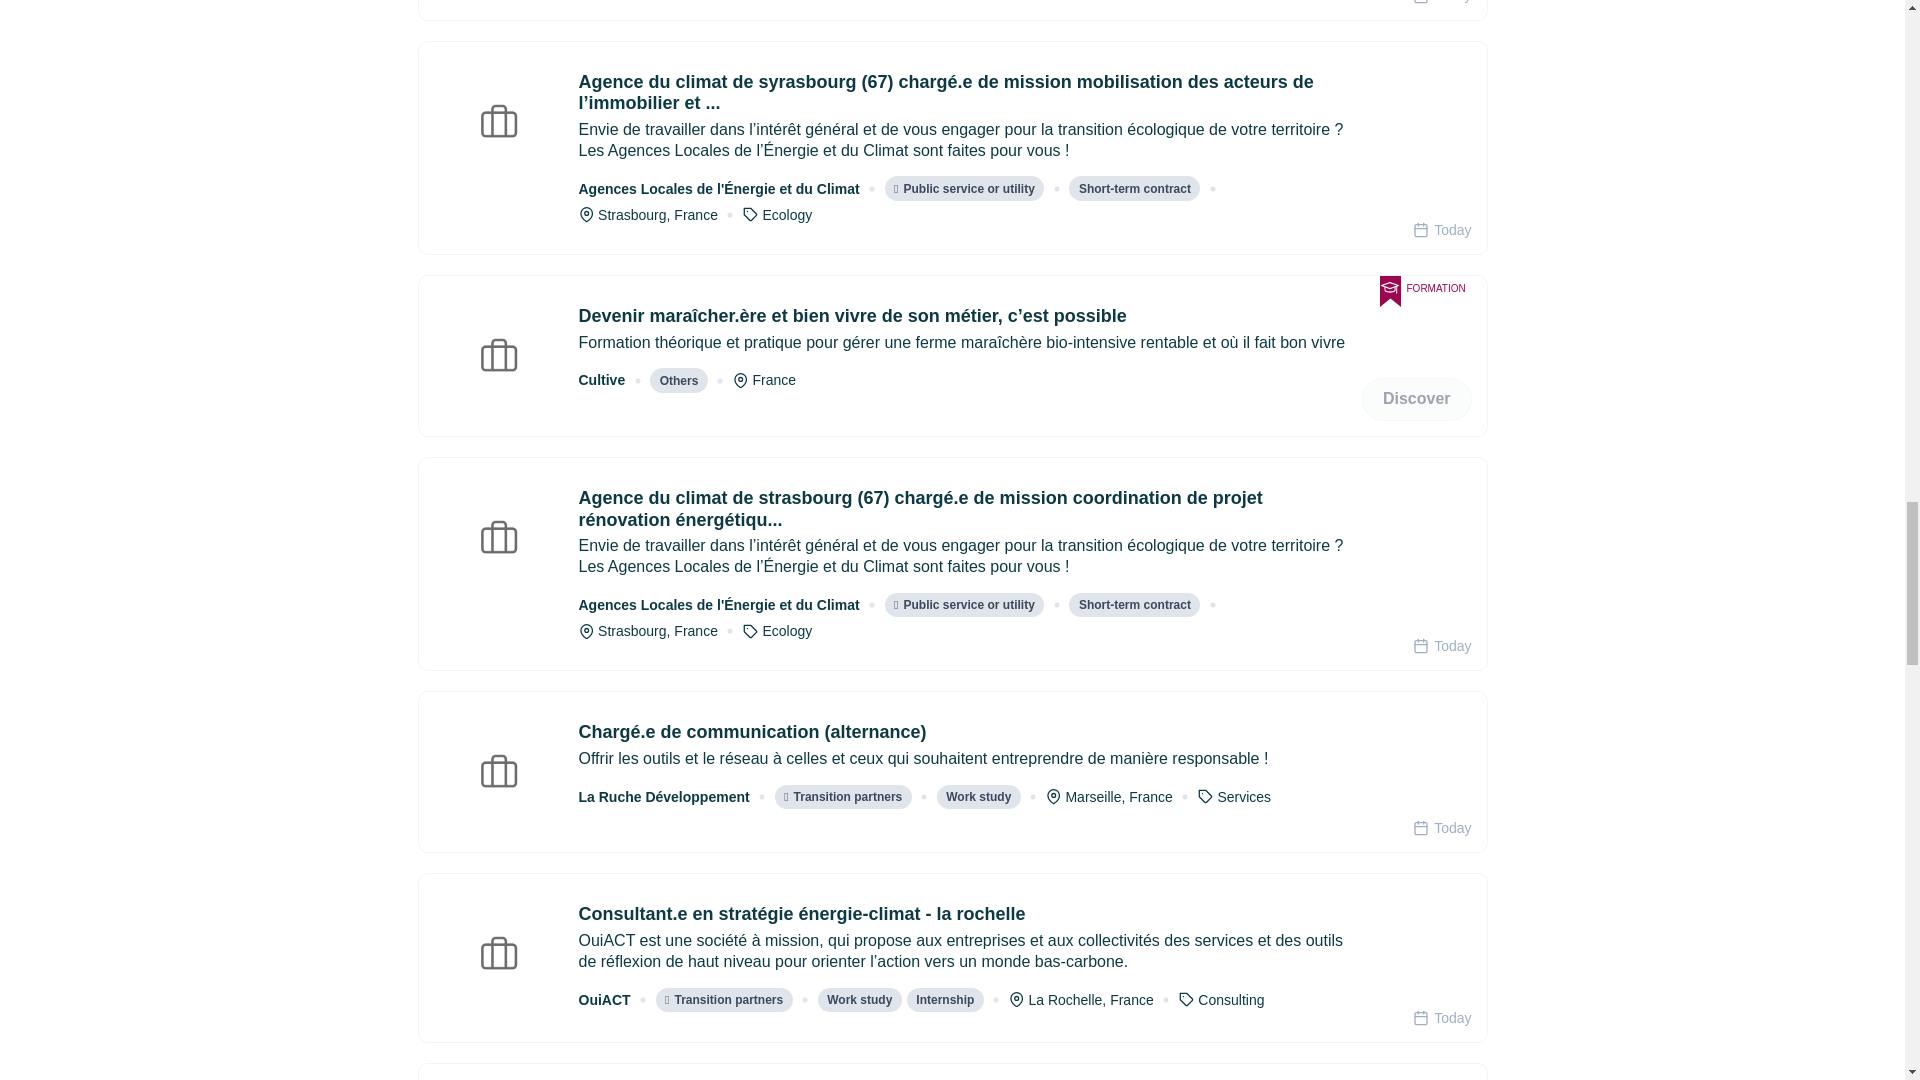 The image size is (1920, 1080). What do you see at coordinates (1416, 400) in the screenshot?
I see `Discover` at bounding box center [1416, 400].